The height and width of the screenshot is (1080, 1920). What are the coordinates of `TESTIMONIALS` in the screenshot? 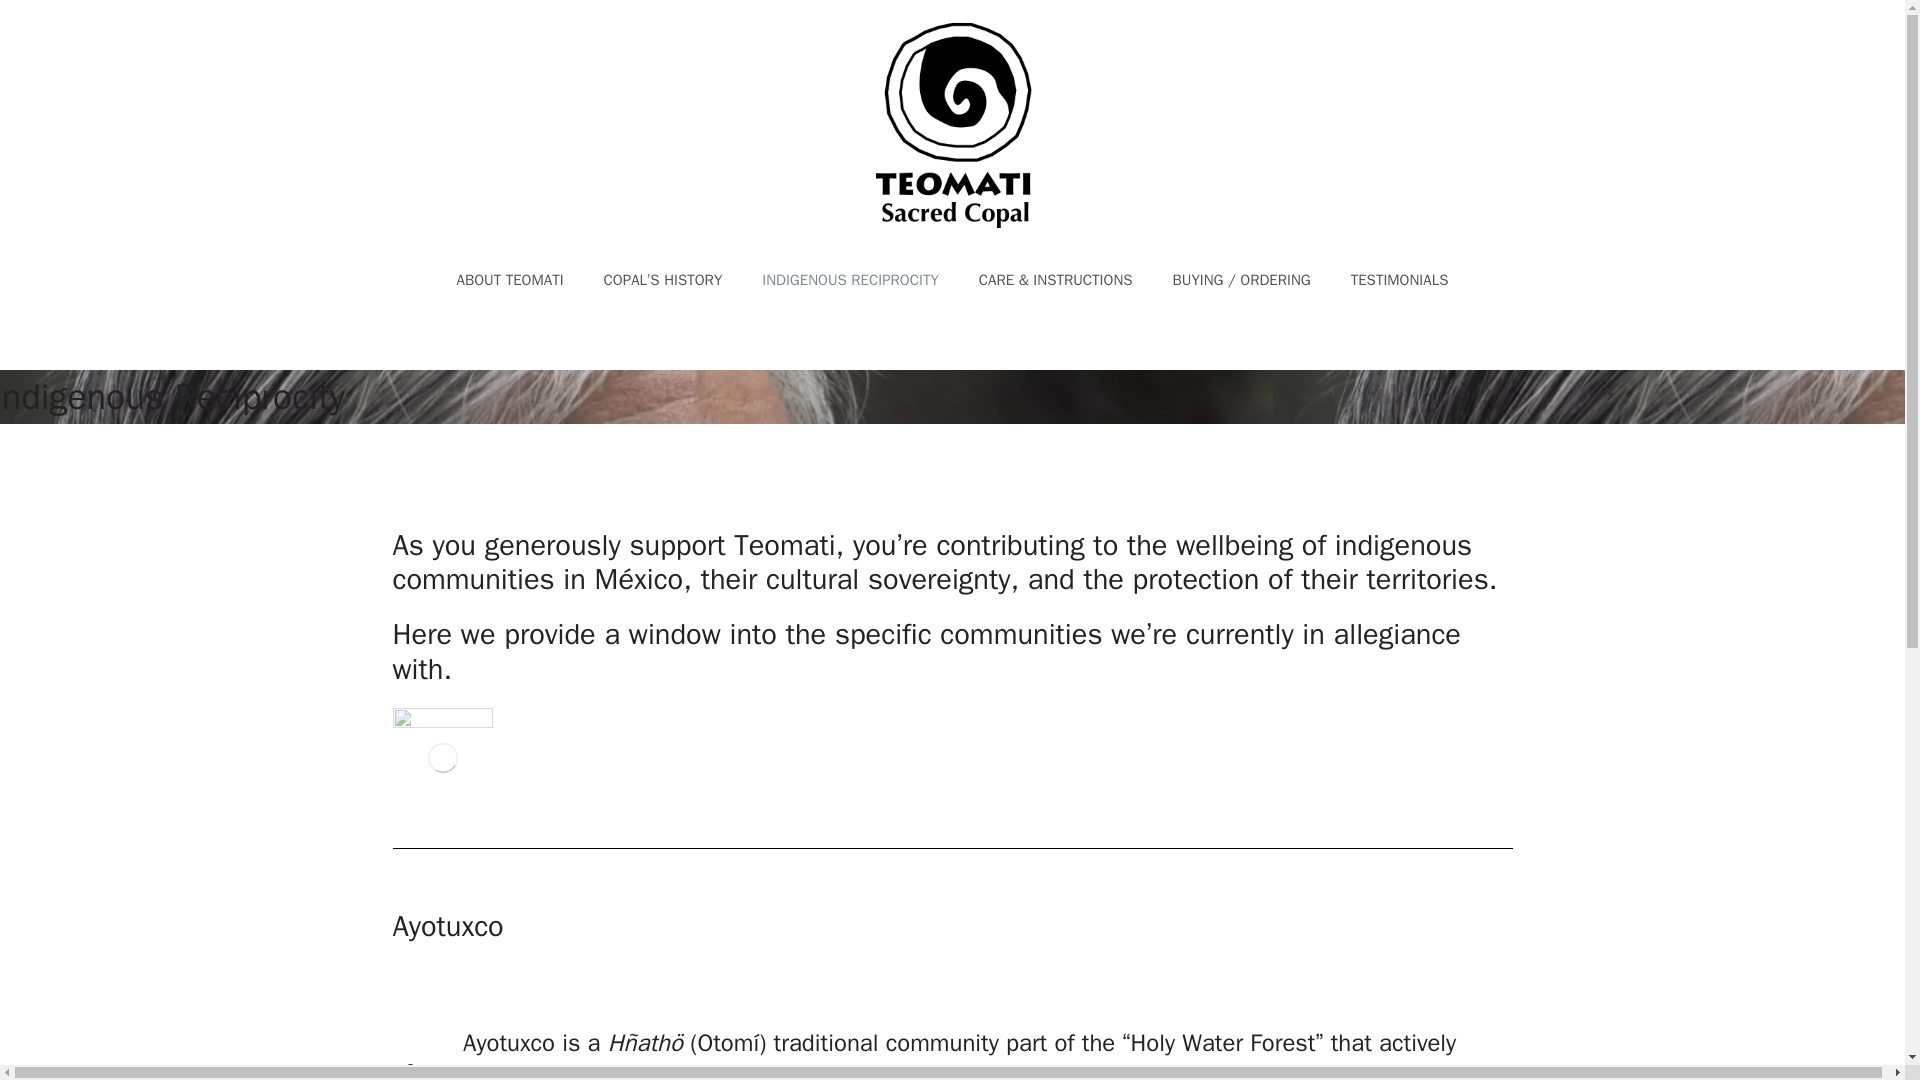 It's located at (1399, 279).